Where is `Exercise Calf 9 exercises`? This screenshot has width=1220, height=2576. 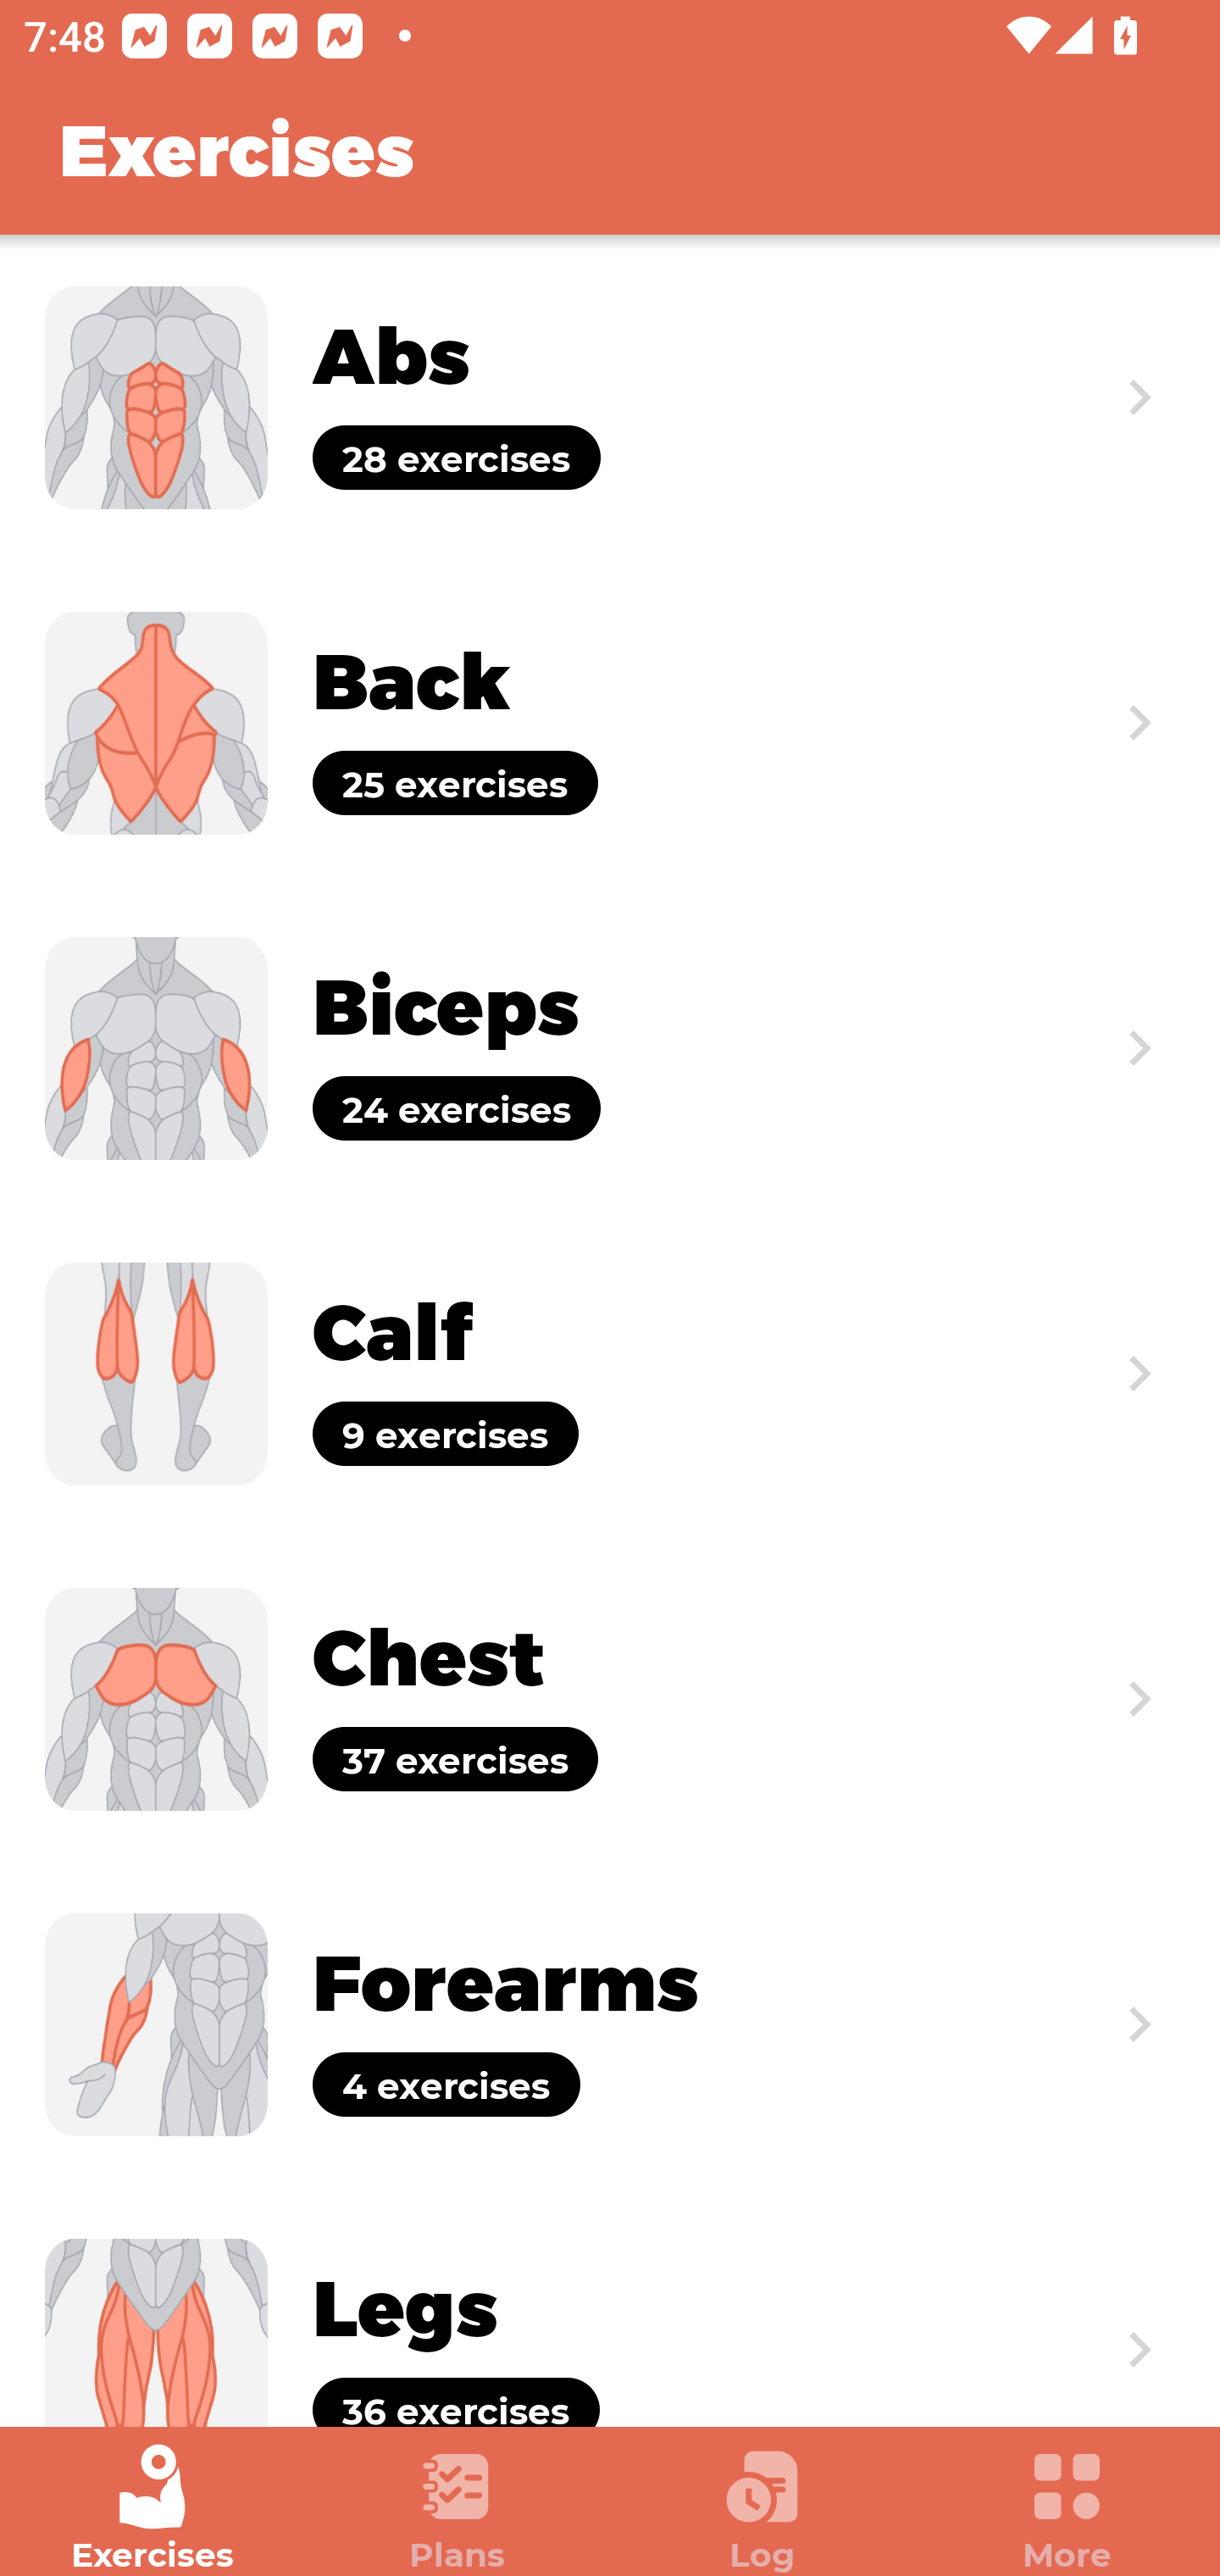
Exercise Calf 9 exercises is located at coordinates (610, 1374).